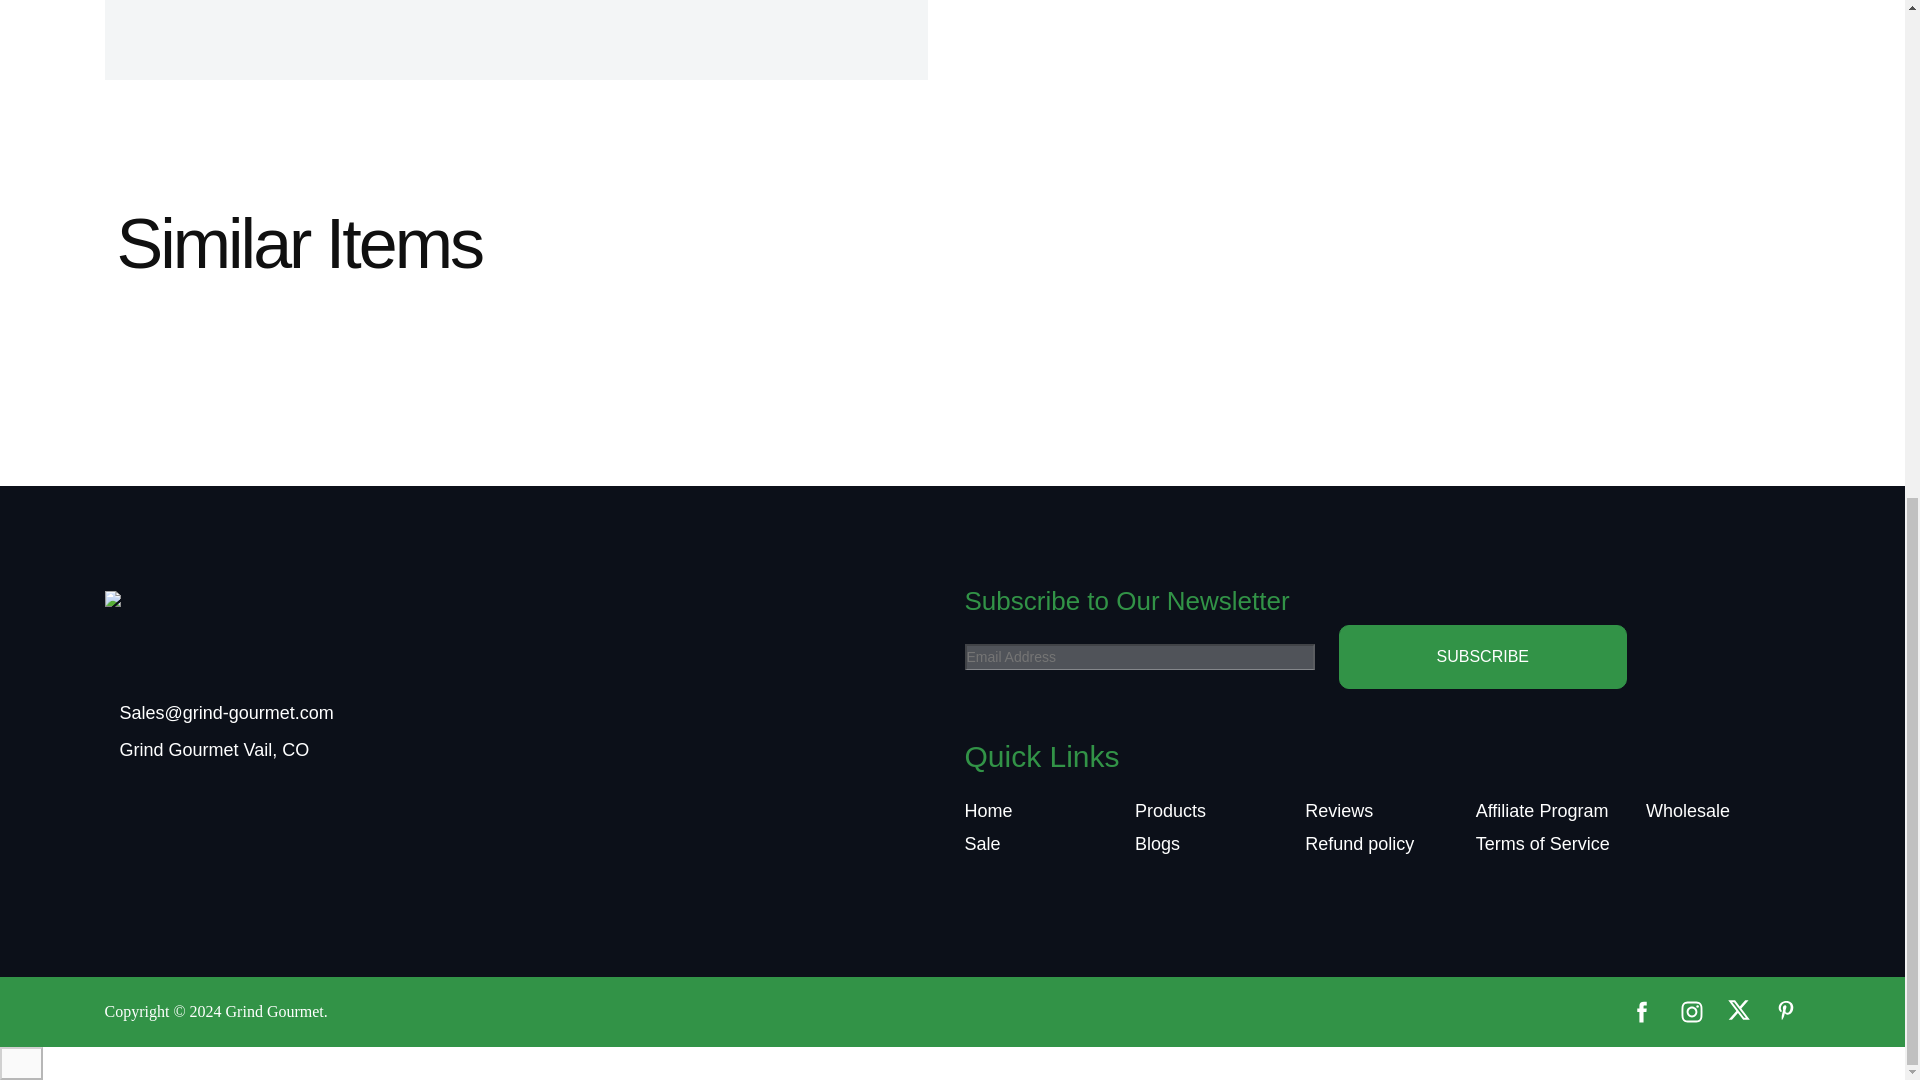 Image resolution: width=1920 pixels, height=1080 pixels. I want to click on Affiliate Program, so click(1542, 810).